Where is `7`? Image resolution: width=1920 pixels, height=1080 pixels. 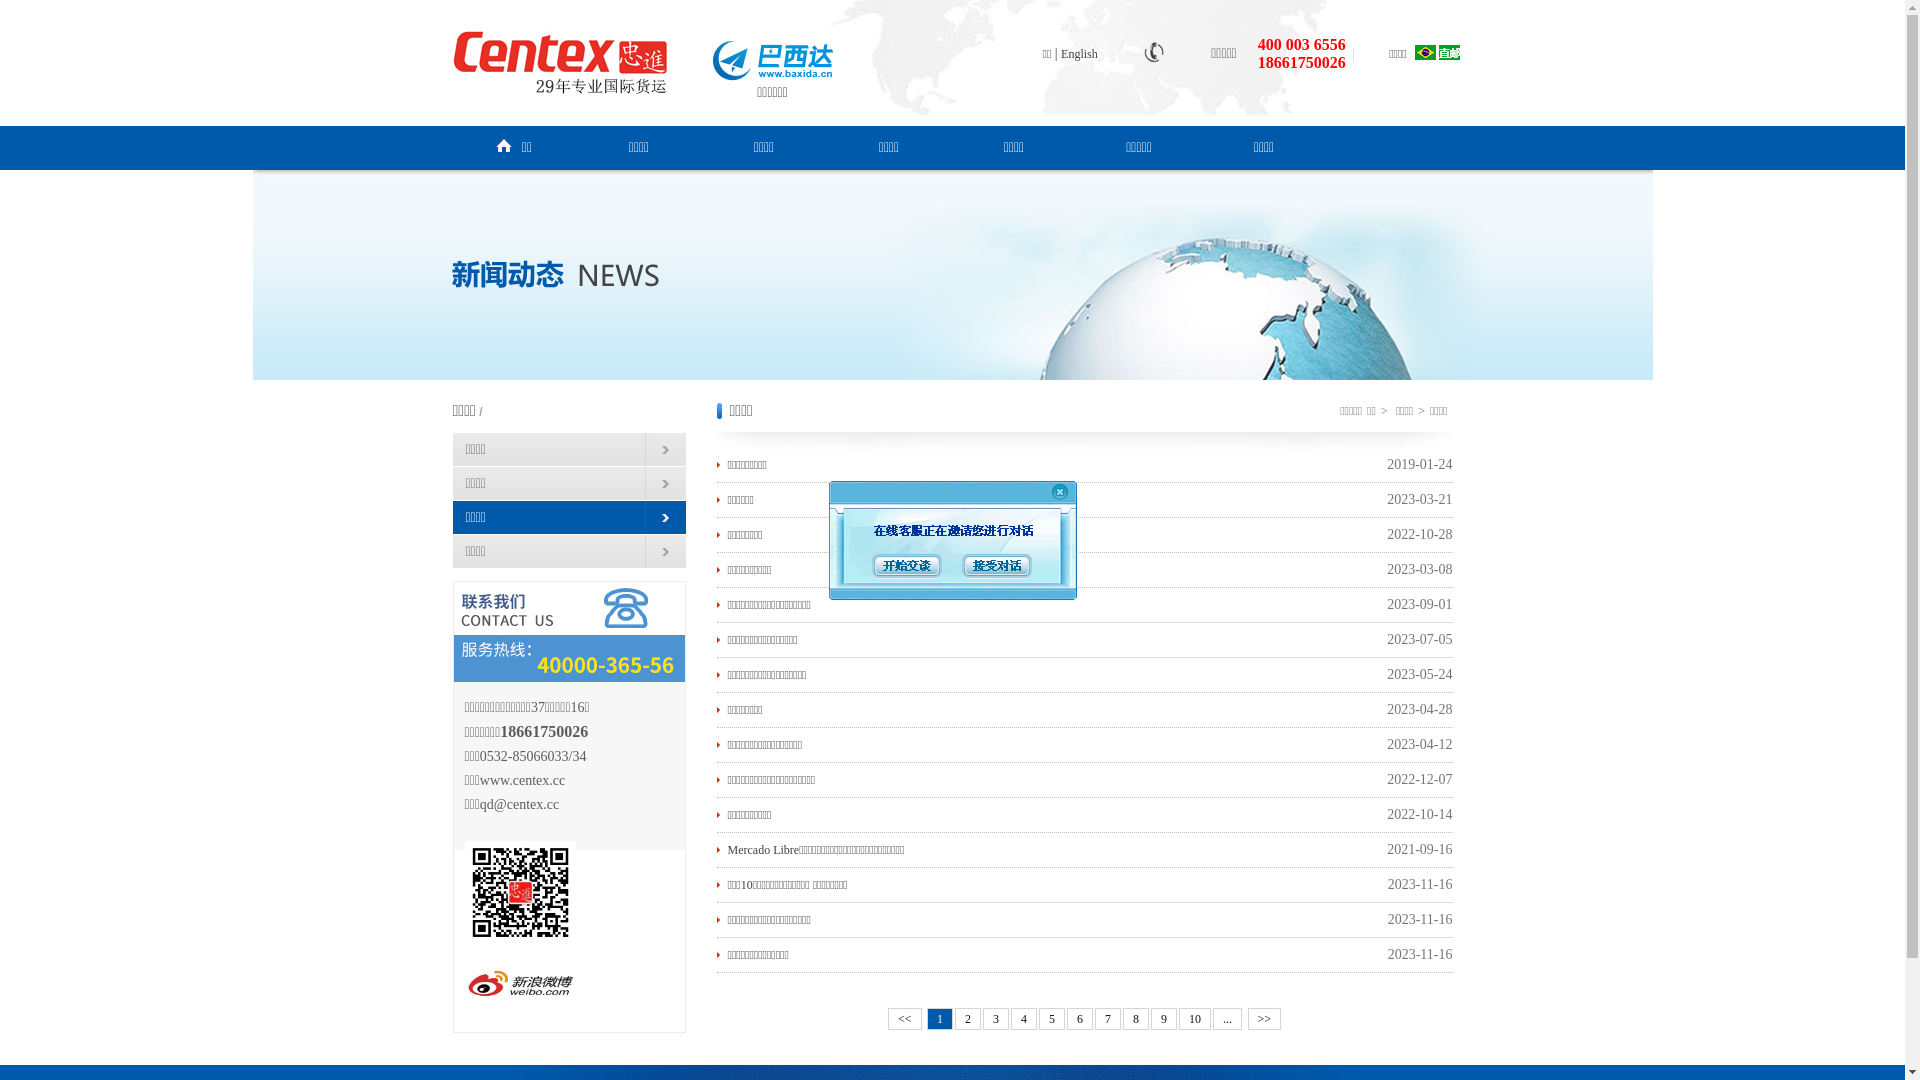
7 is located at coordinates (1108, 1019).